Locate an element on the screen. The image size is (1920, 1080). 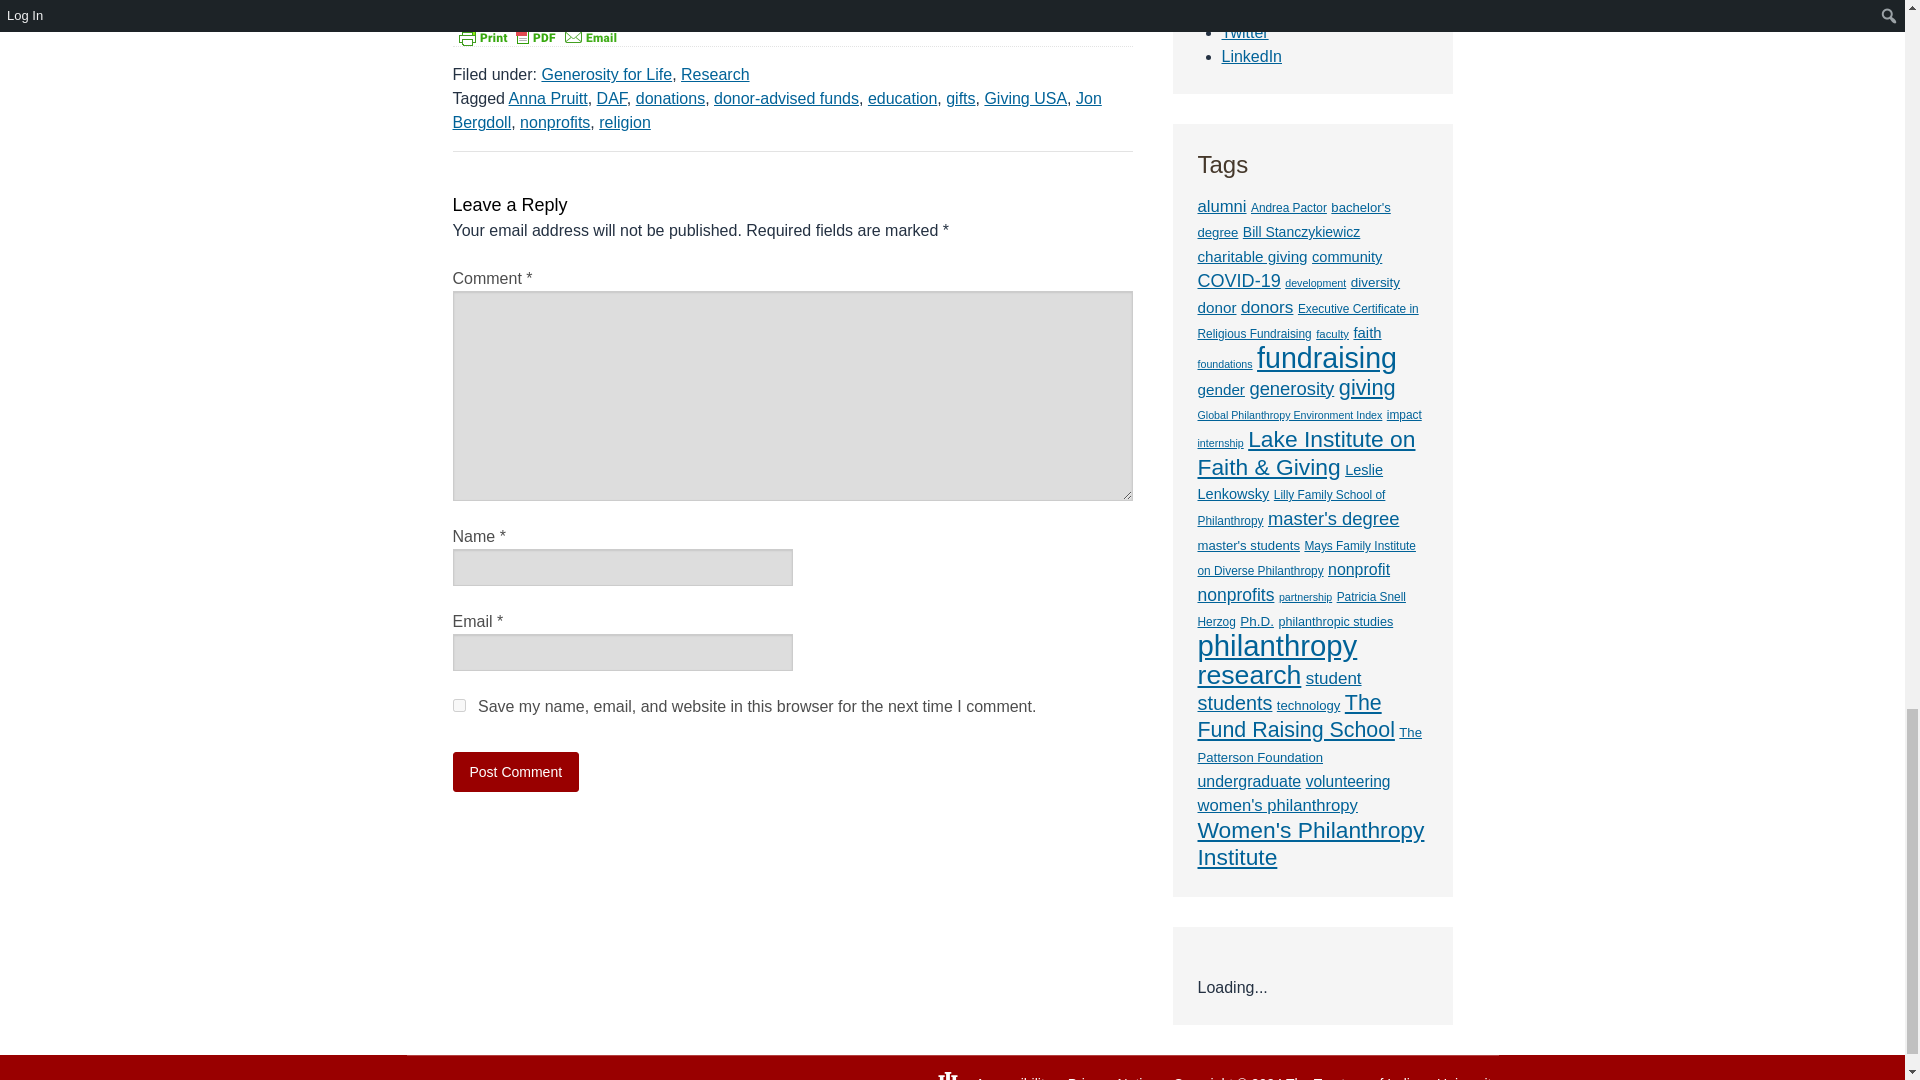
donations is located at coordinates (670, 98).